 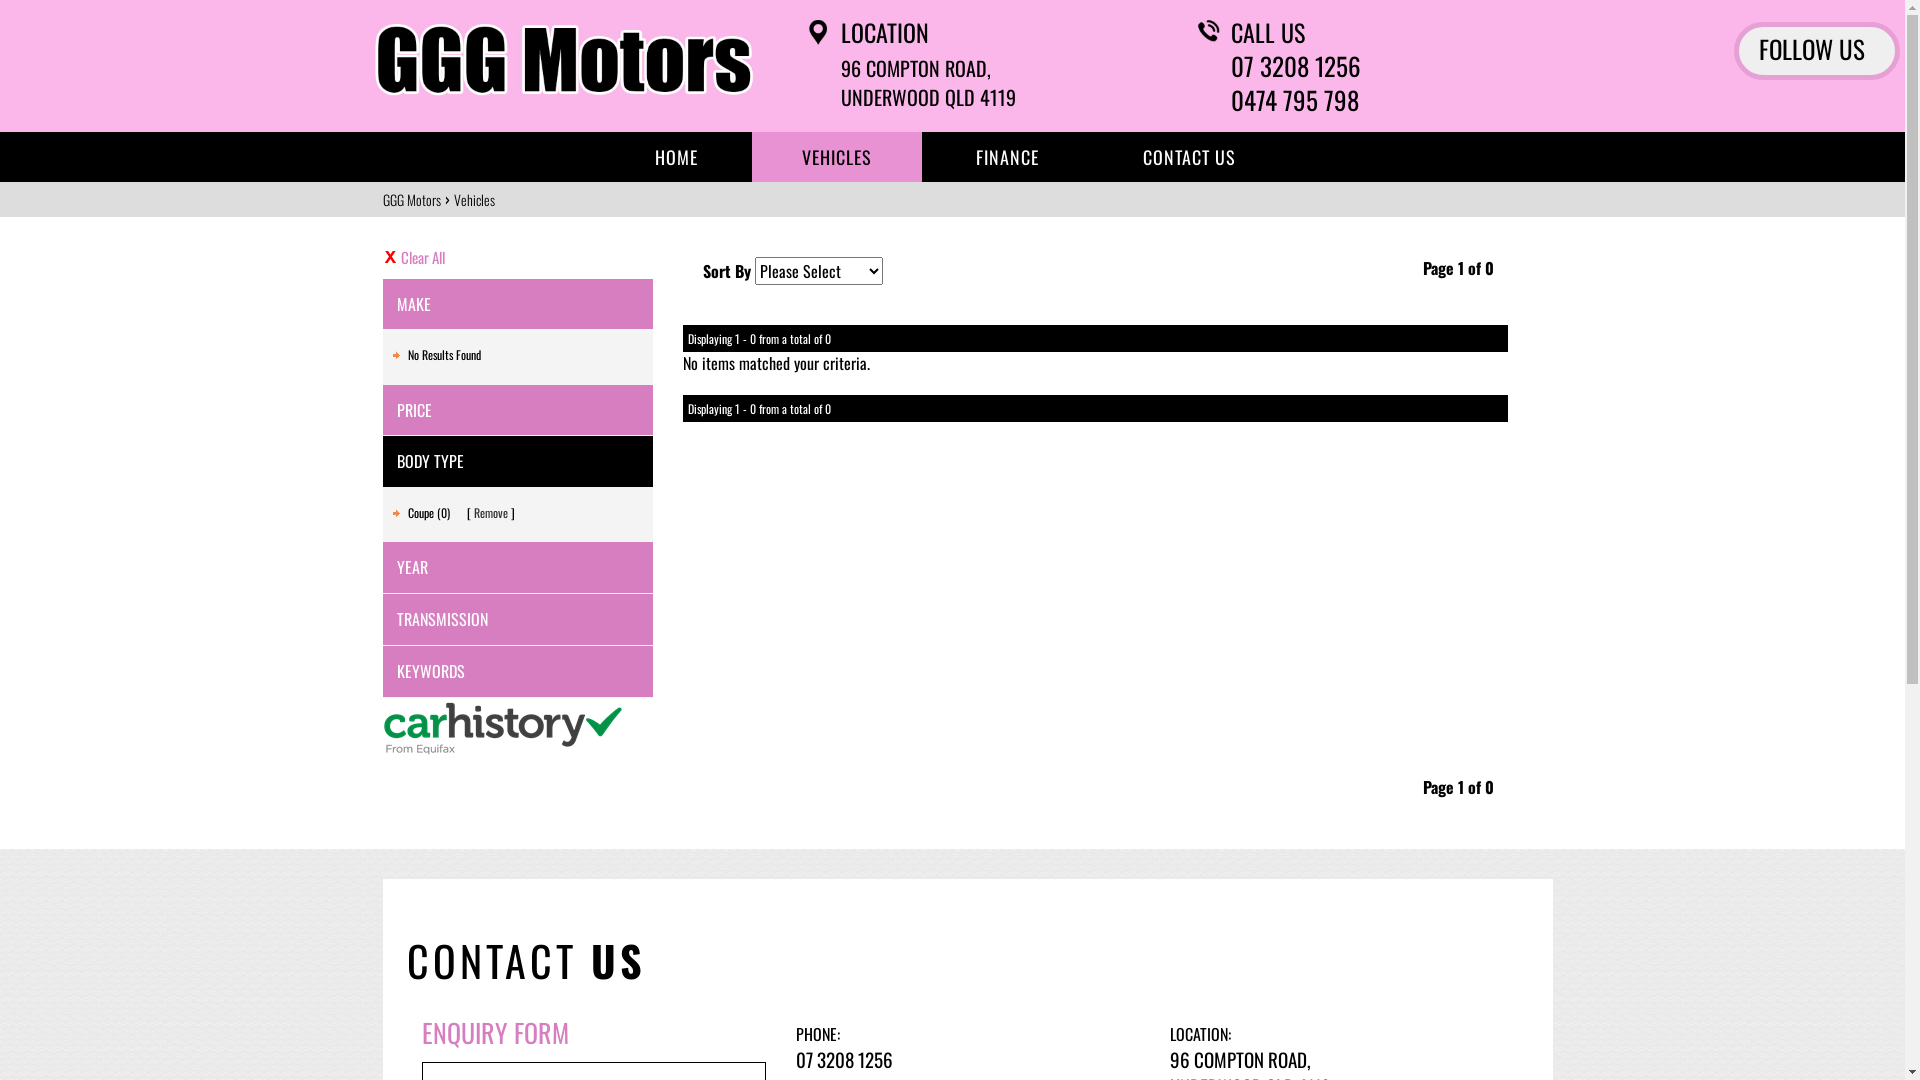 What do you see at coordinates (1188, 157) in the screenshot?
I see `CONTACT US` at bounding box center [1188, 157].